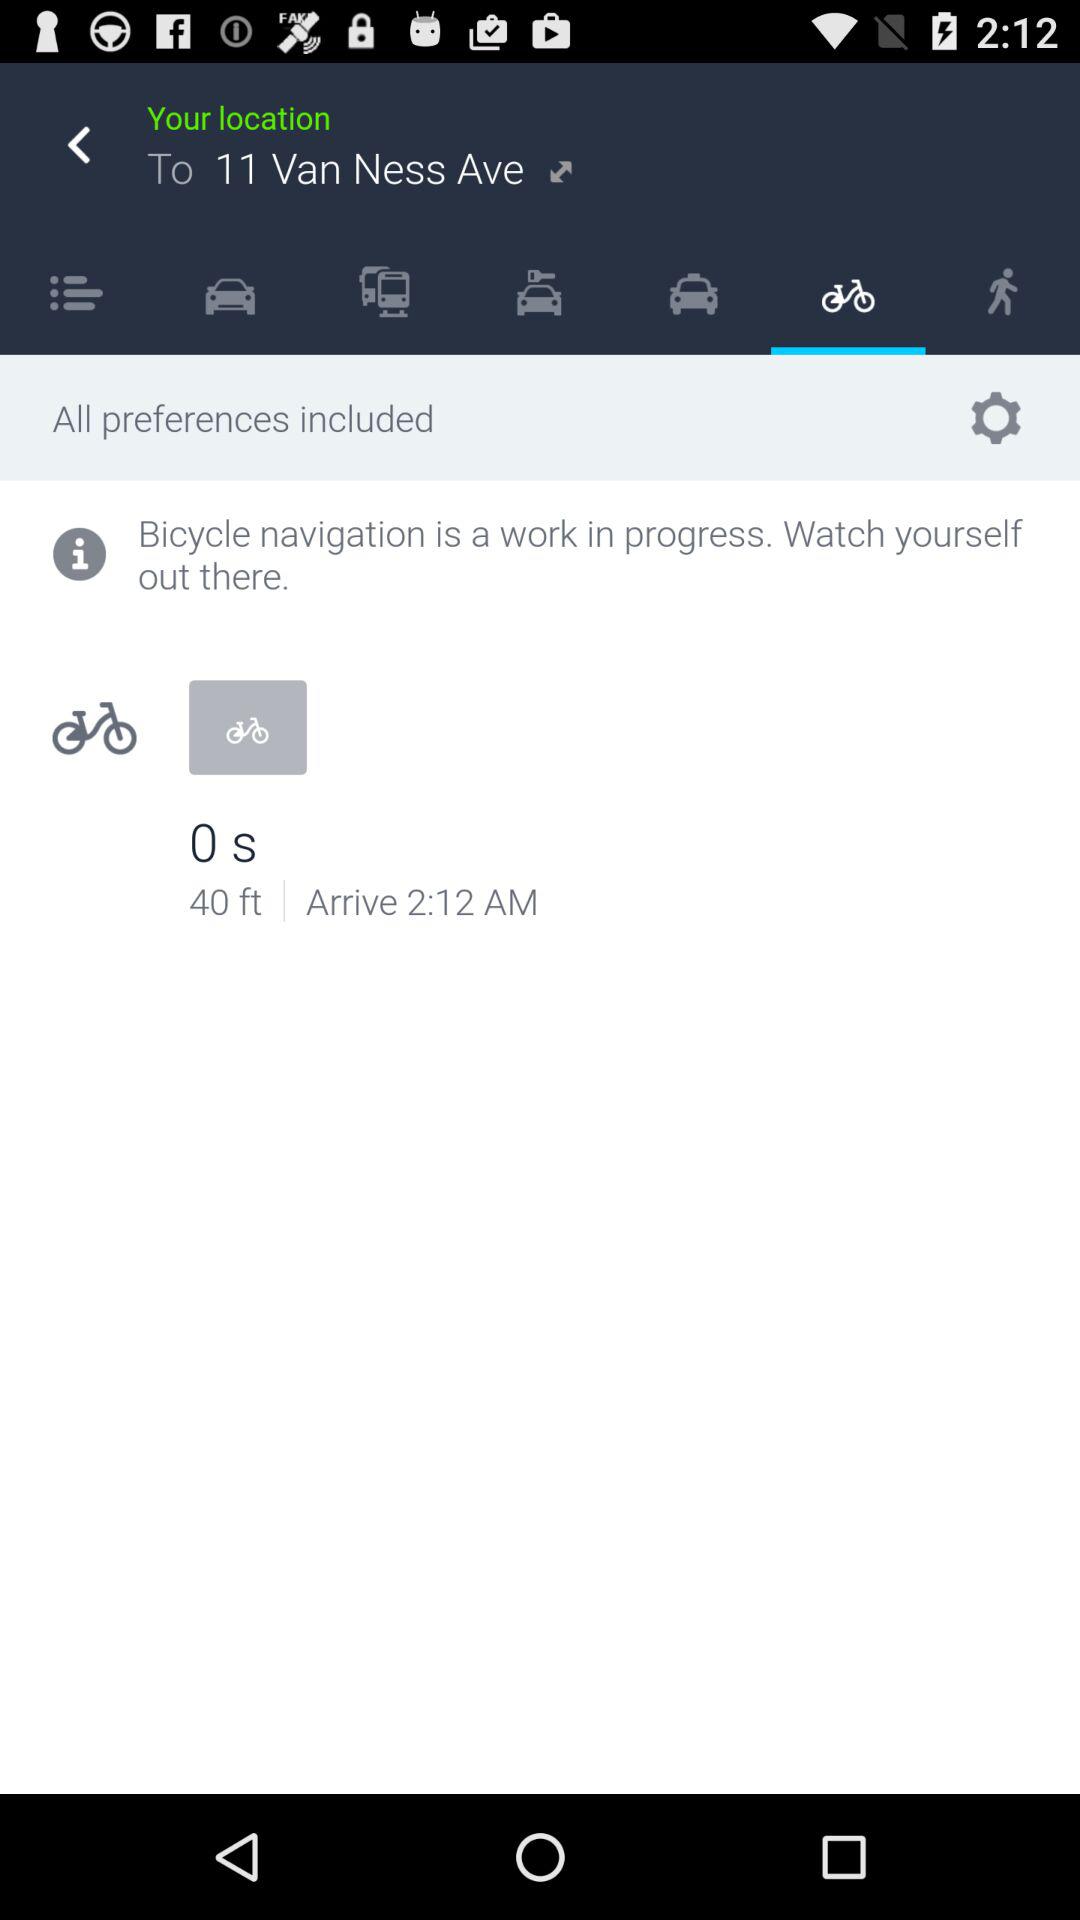 The height and width of the screenshot is (1920, 1080). I want to click on press icon, so click(76, 291).